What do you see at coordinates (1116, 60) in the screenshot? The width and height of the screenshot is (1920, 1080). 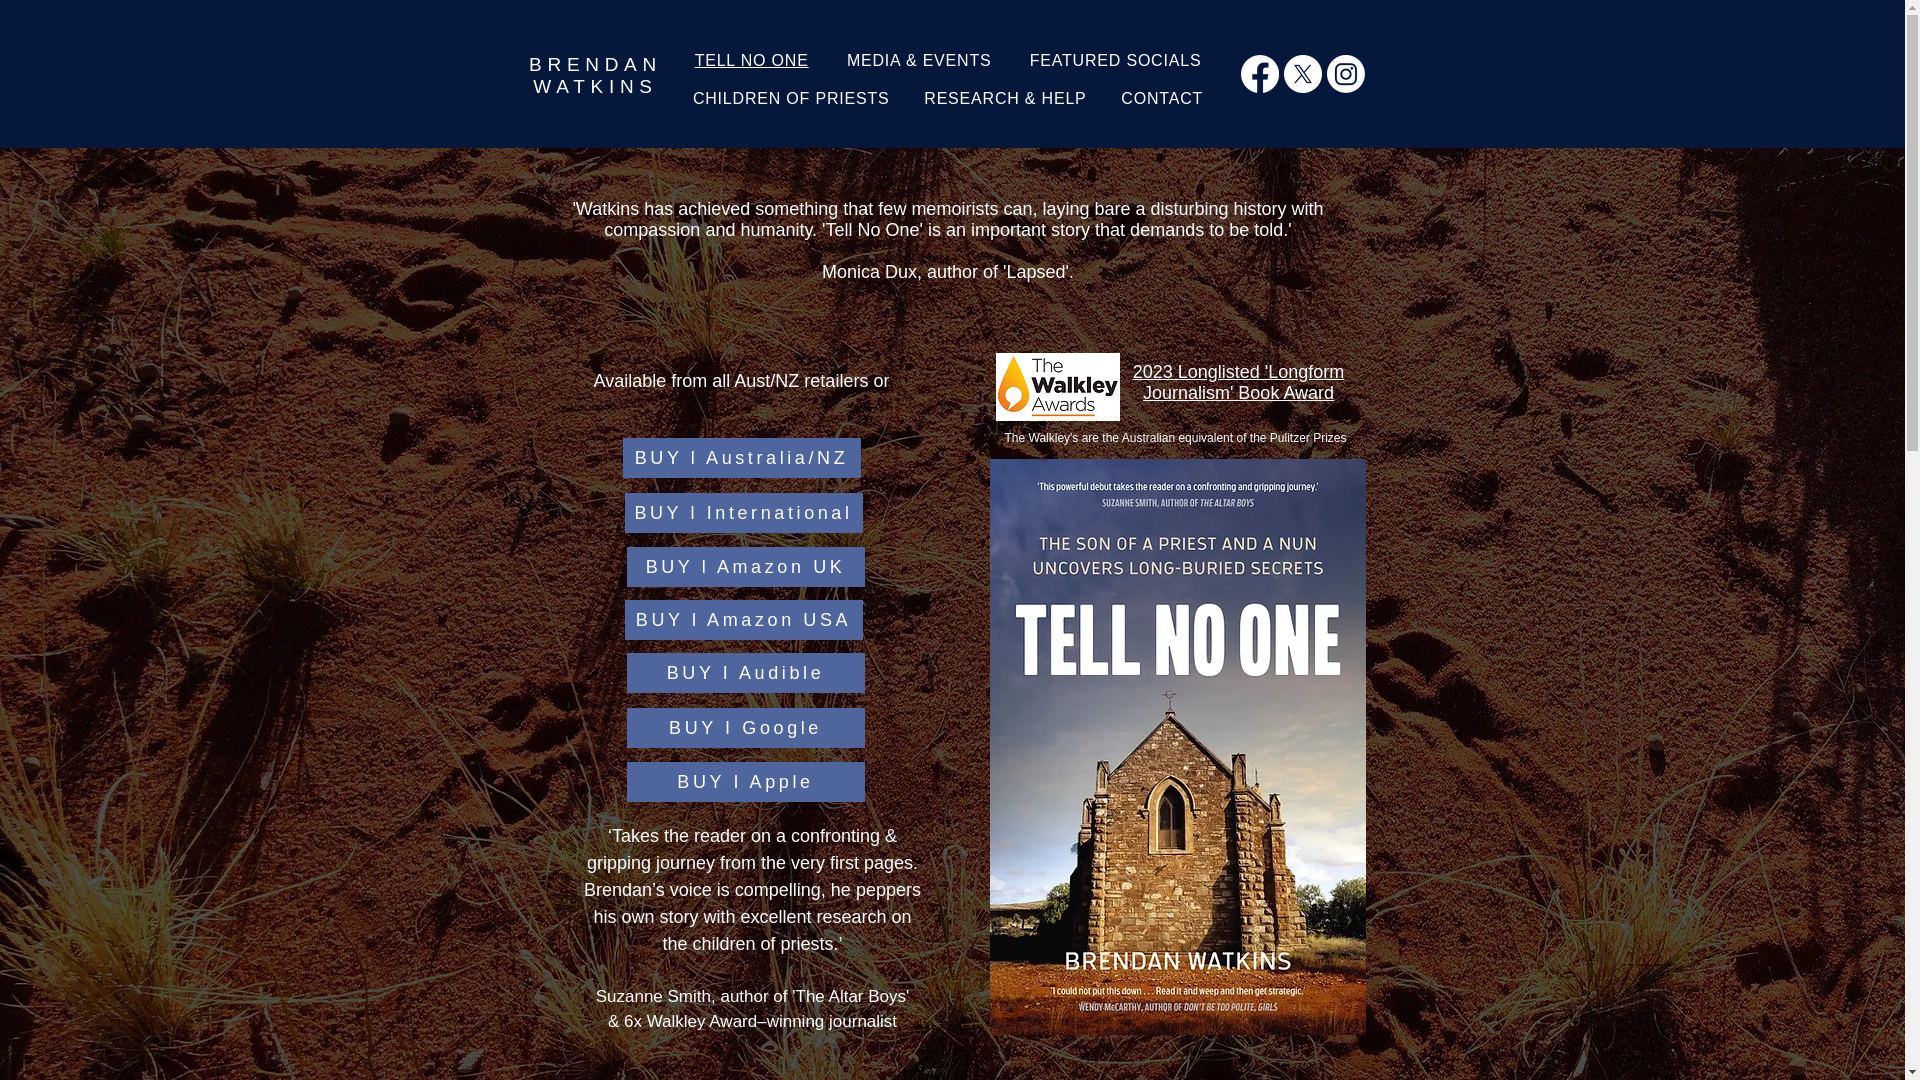 I see `FEATURED SOCIALS` at bounding box center [1116, 60].